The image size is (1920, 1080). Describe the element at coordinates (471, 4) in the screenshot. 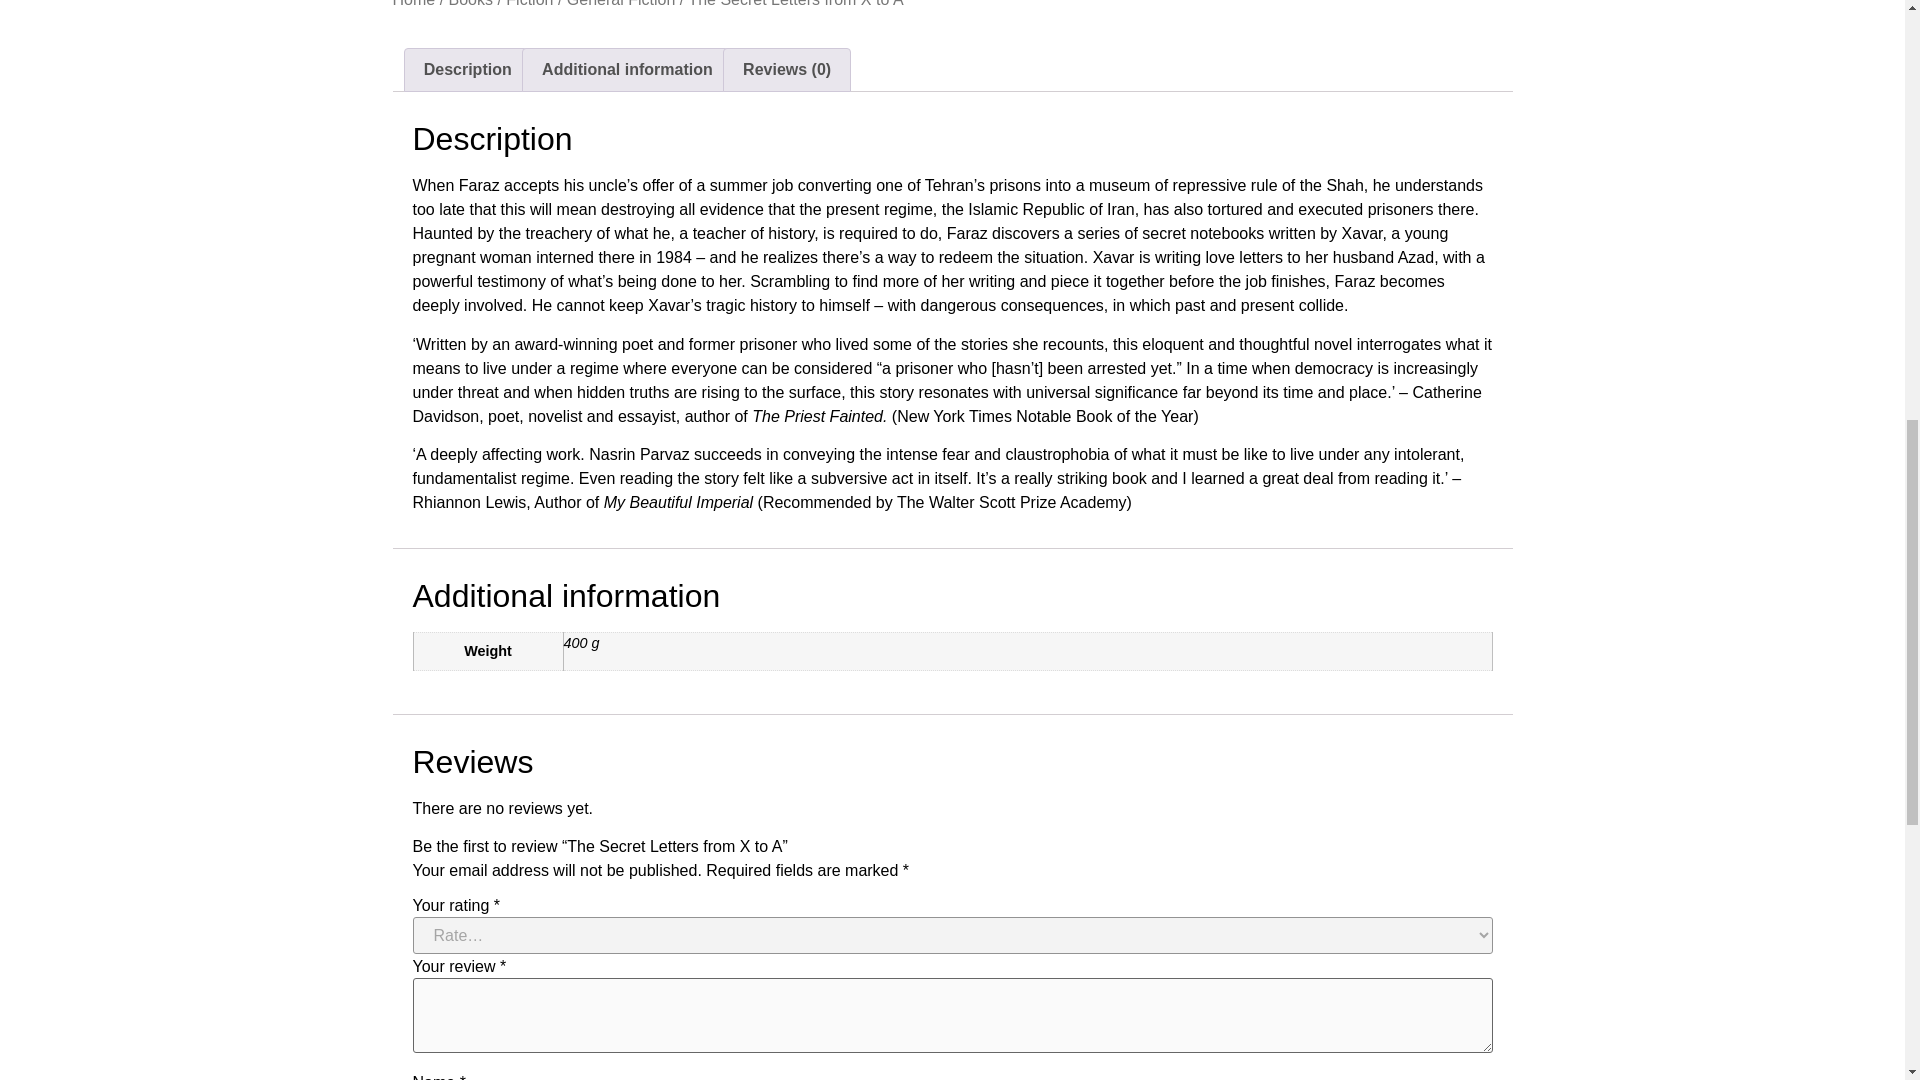

I see `Books` at that location.